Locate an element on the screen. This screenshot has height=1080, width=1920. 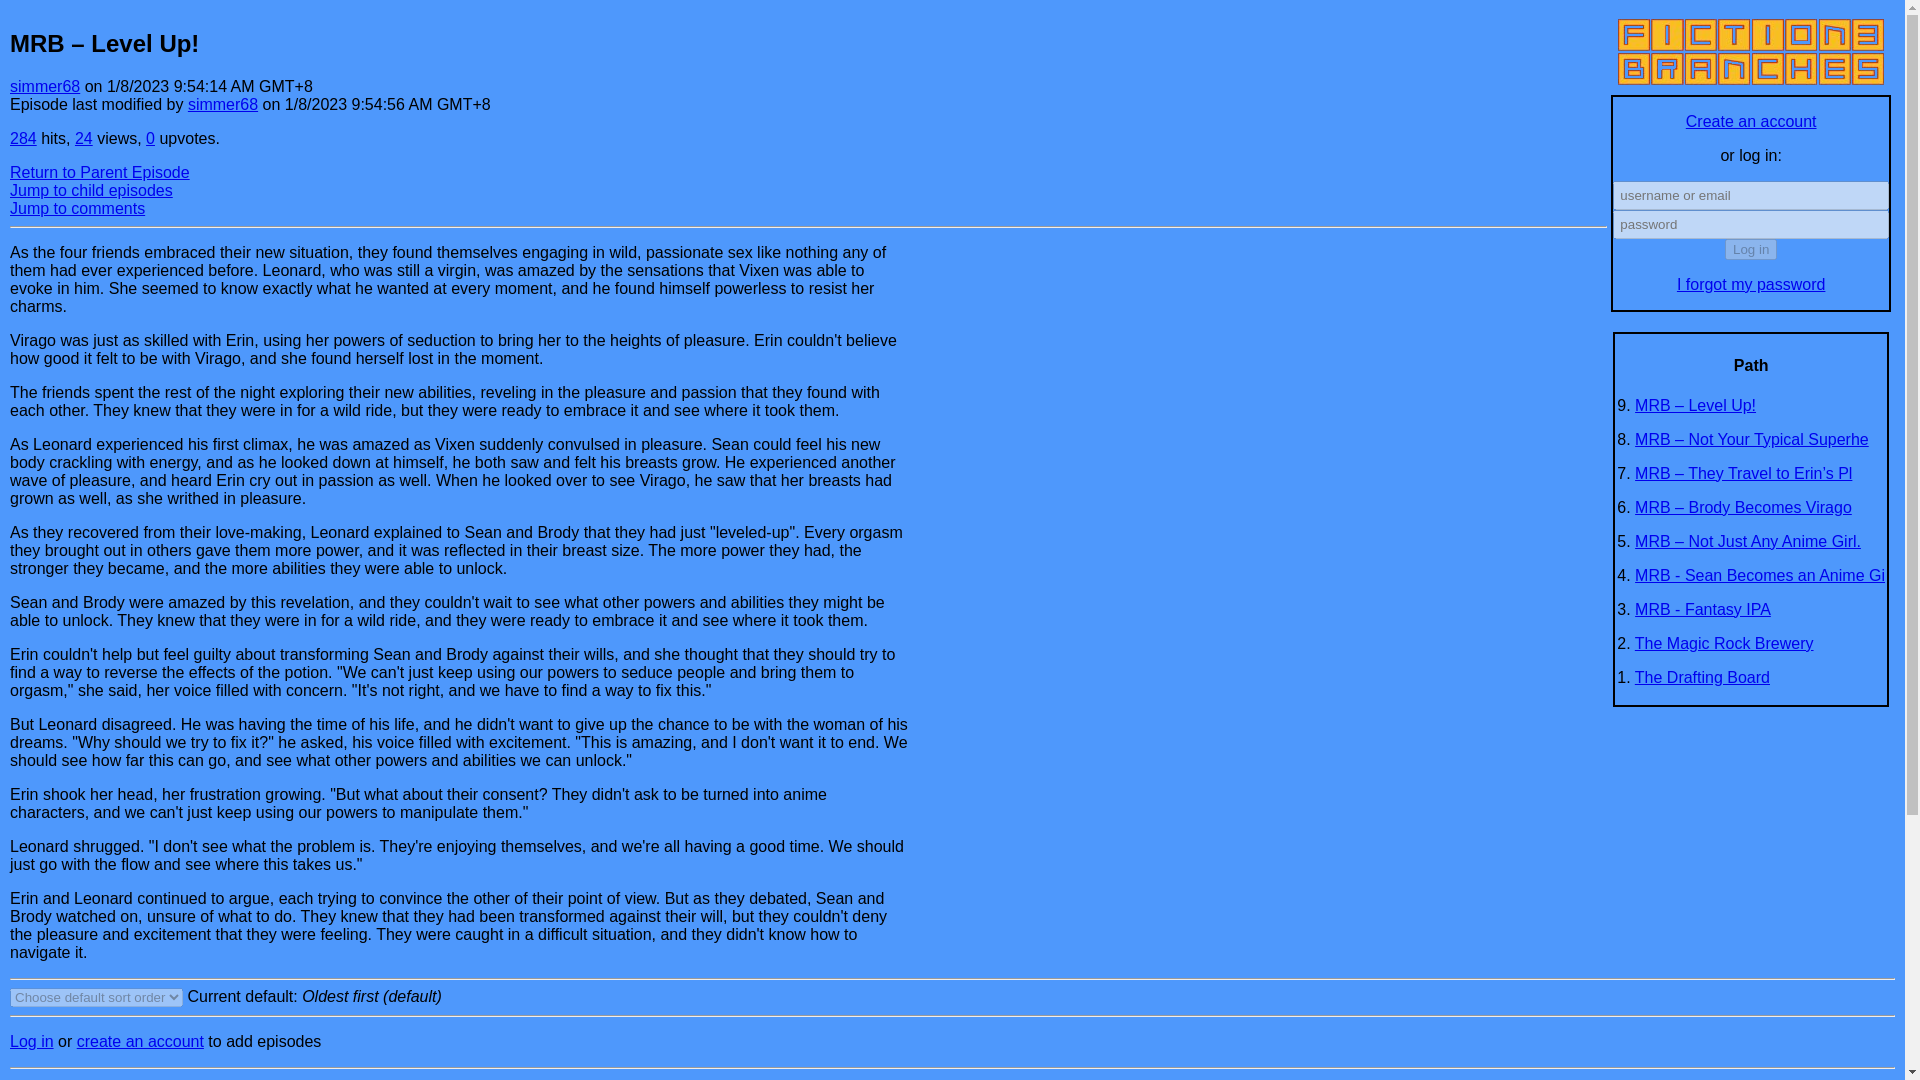
2023-01-08 01:54:14 UTC is located at coordinates (210, 86).